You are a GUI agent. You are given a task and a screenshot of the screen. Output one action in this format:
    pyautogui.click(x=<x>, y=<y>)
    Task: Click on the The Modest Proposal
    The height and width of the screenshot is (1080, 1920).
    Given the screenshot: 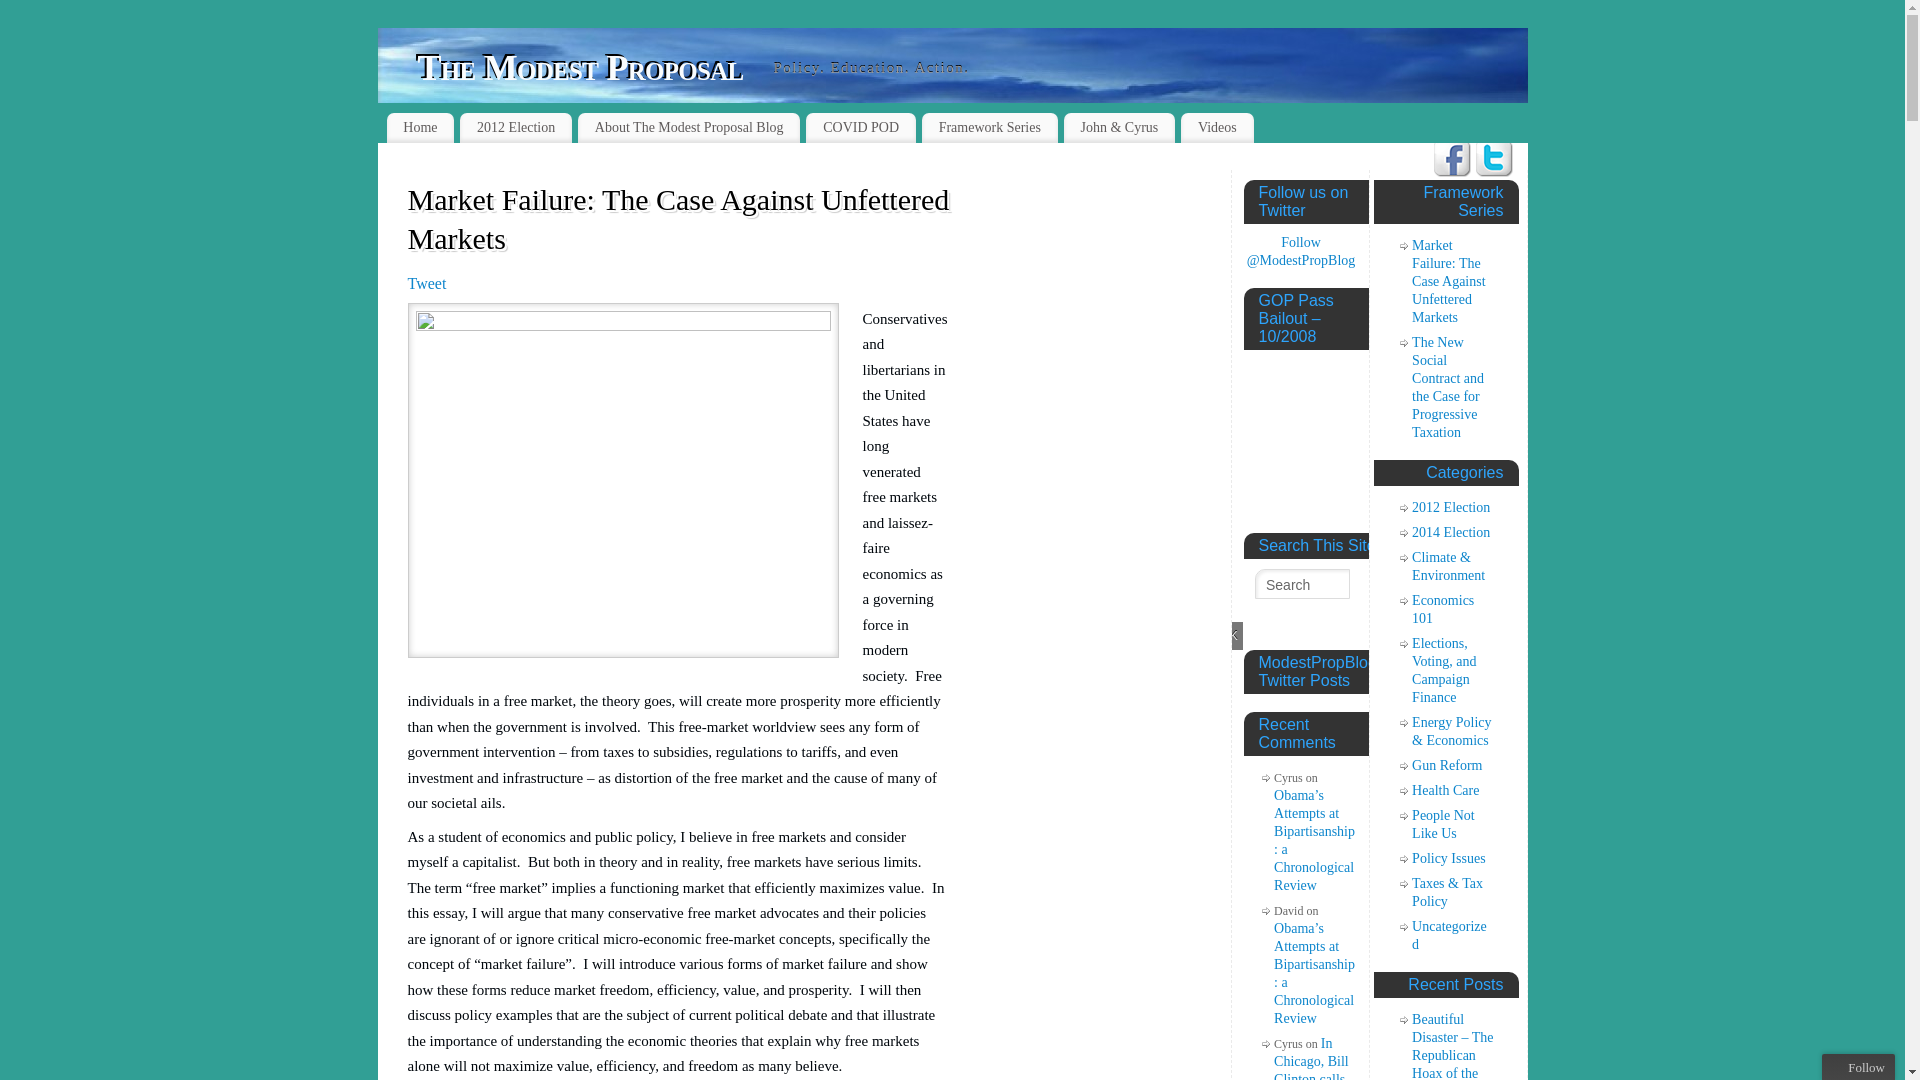 What is the action you would take?
    pyautogui.click(x=581, y=67)
    